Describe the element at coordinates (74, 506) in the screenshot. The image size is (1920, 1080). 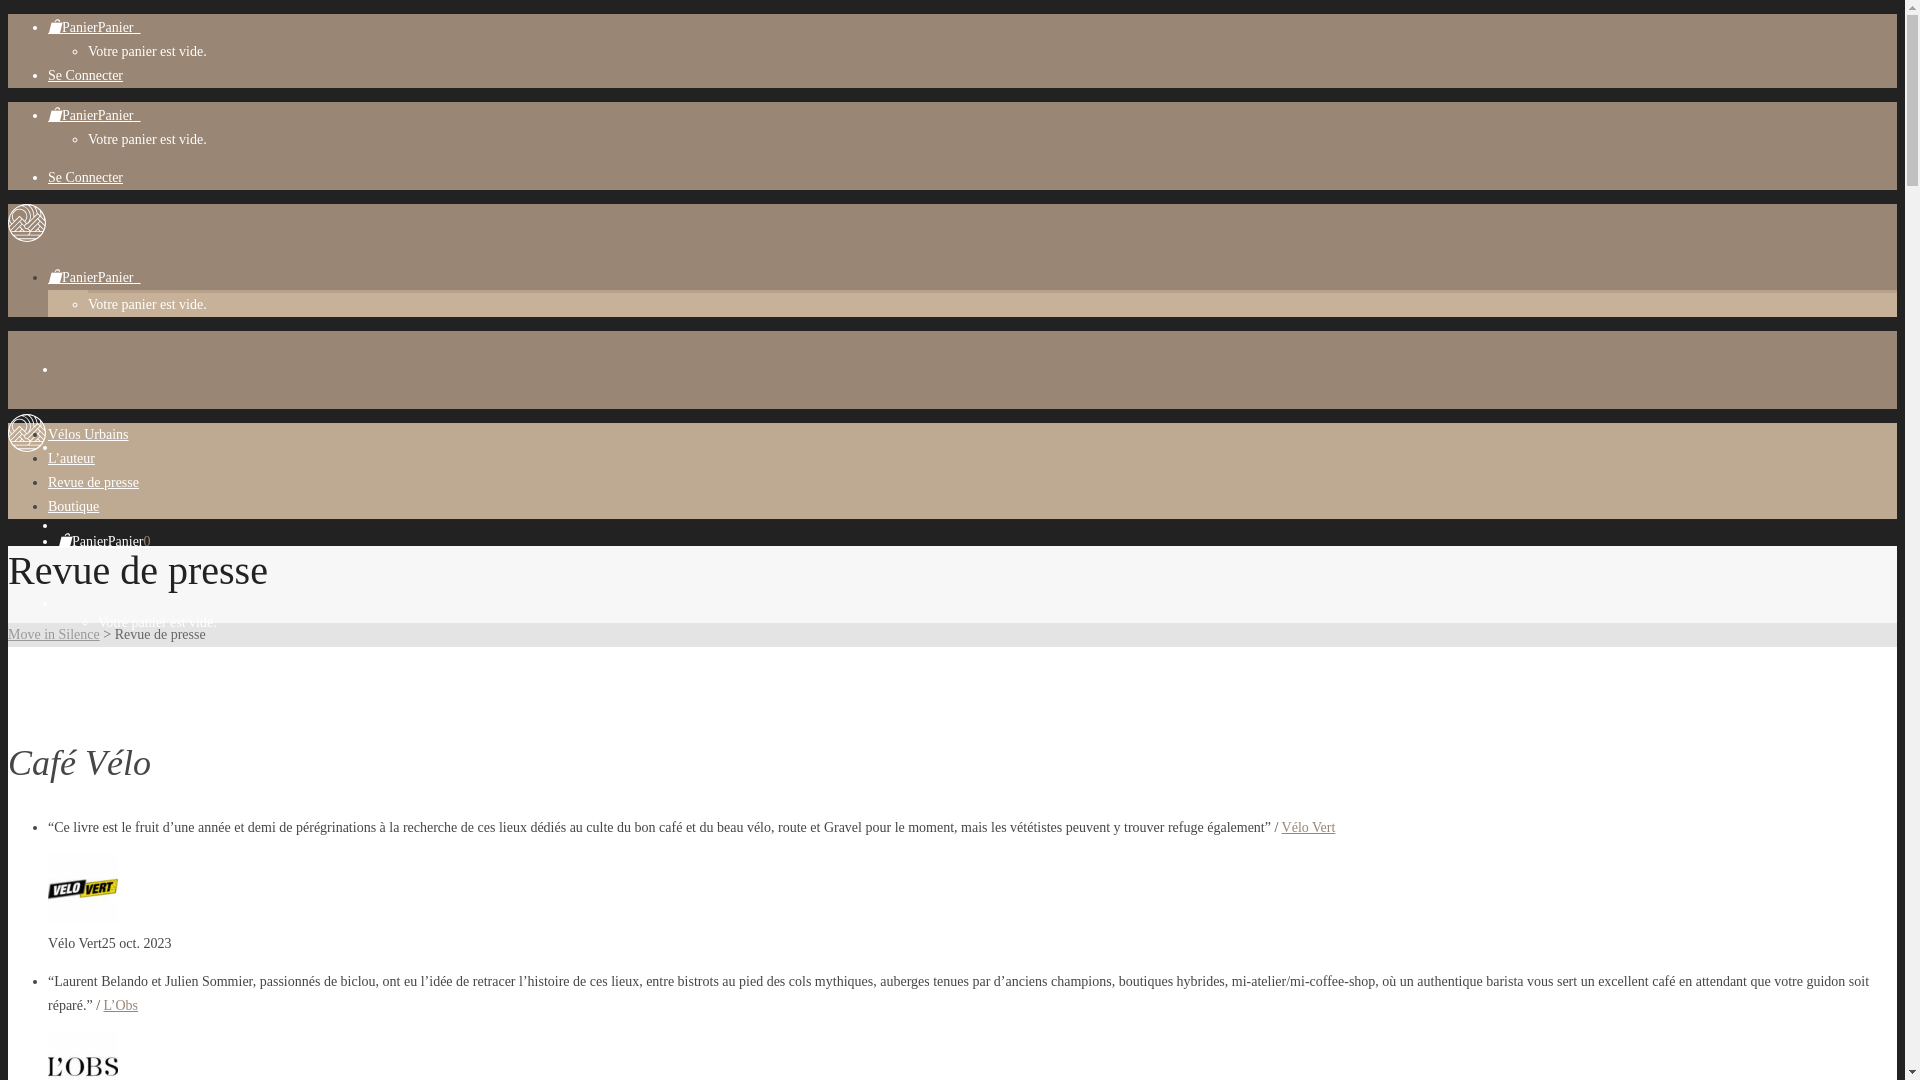
I see `Boutique` at that location.